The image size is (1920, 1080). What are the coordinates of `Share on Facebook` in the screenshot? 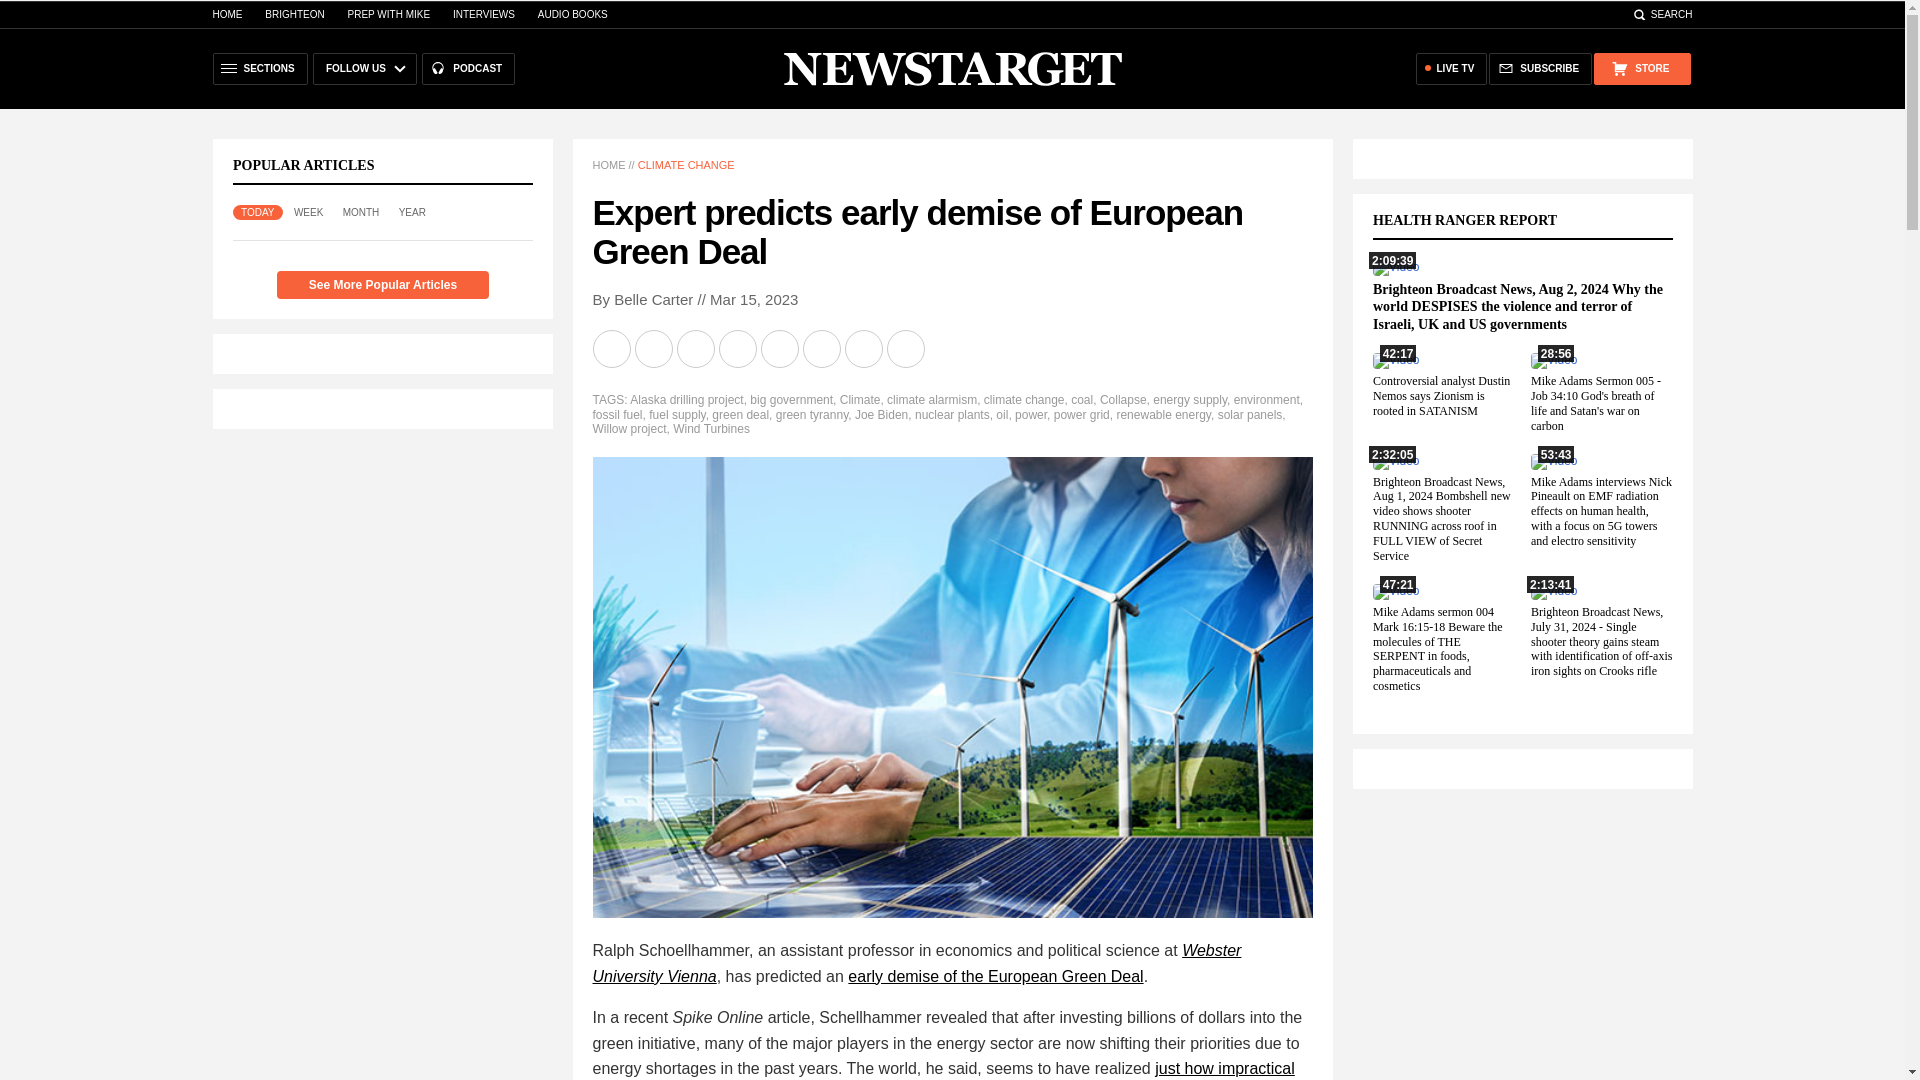 It's located at (654, 349).